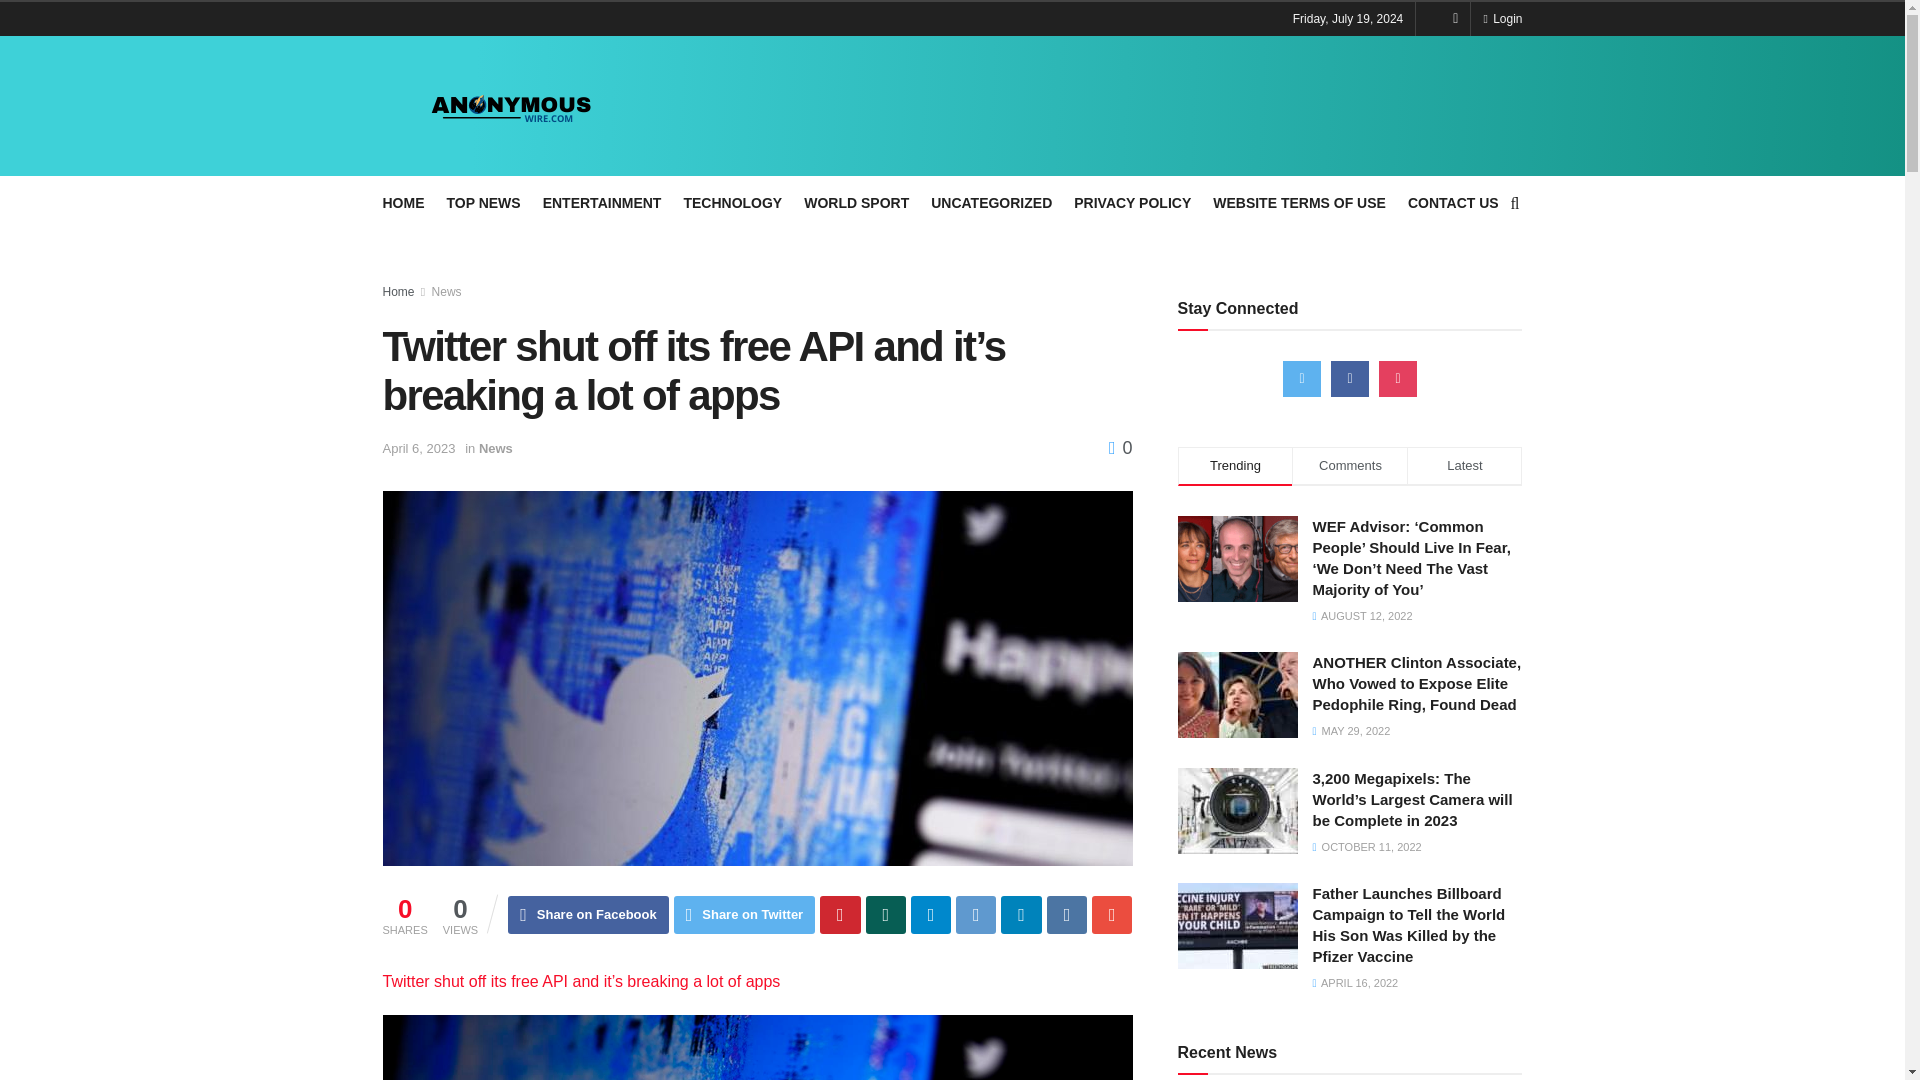  I want to click on Home, so click(398, 292).